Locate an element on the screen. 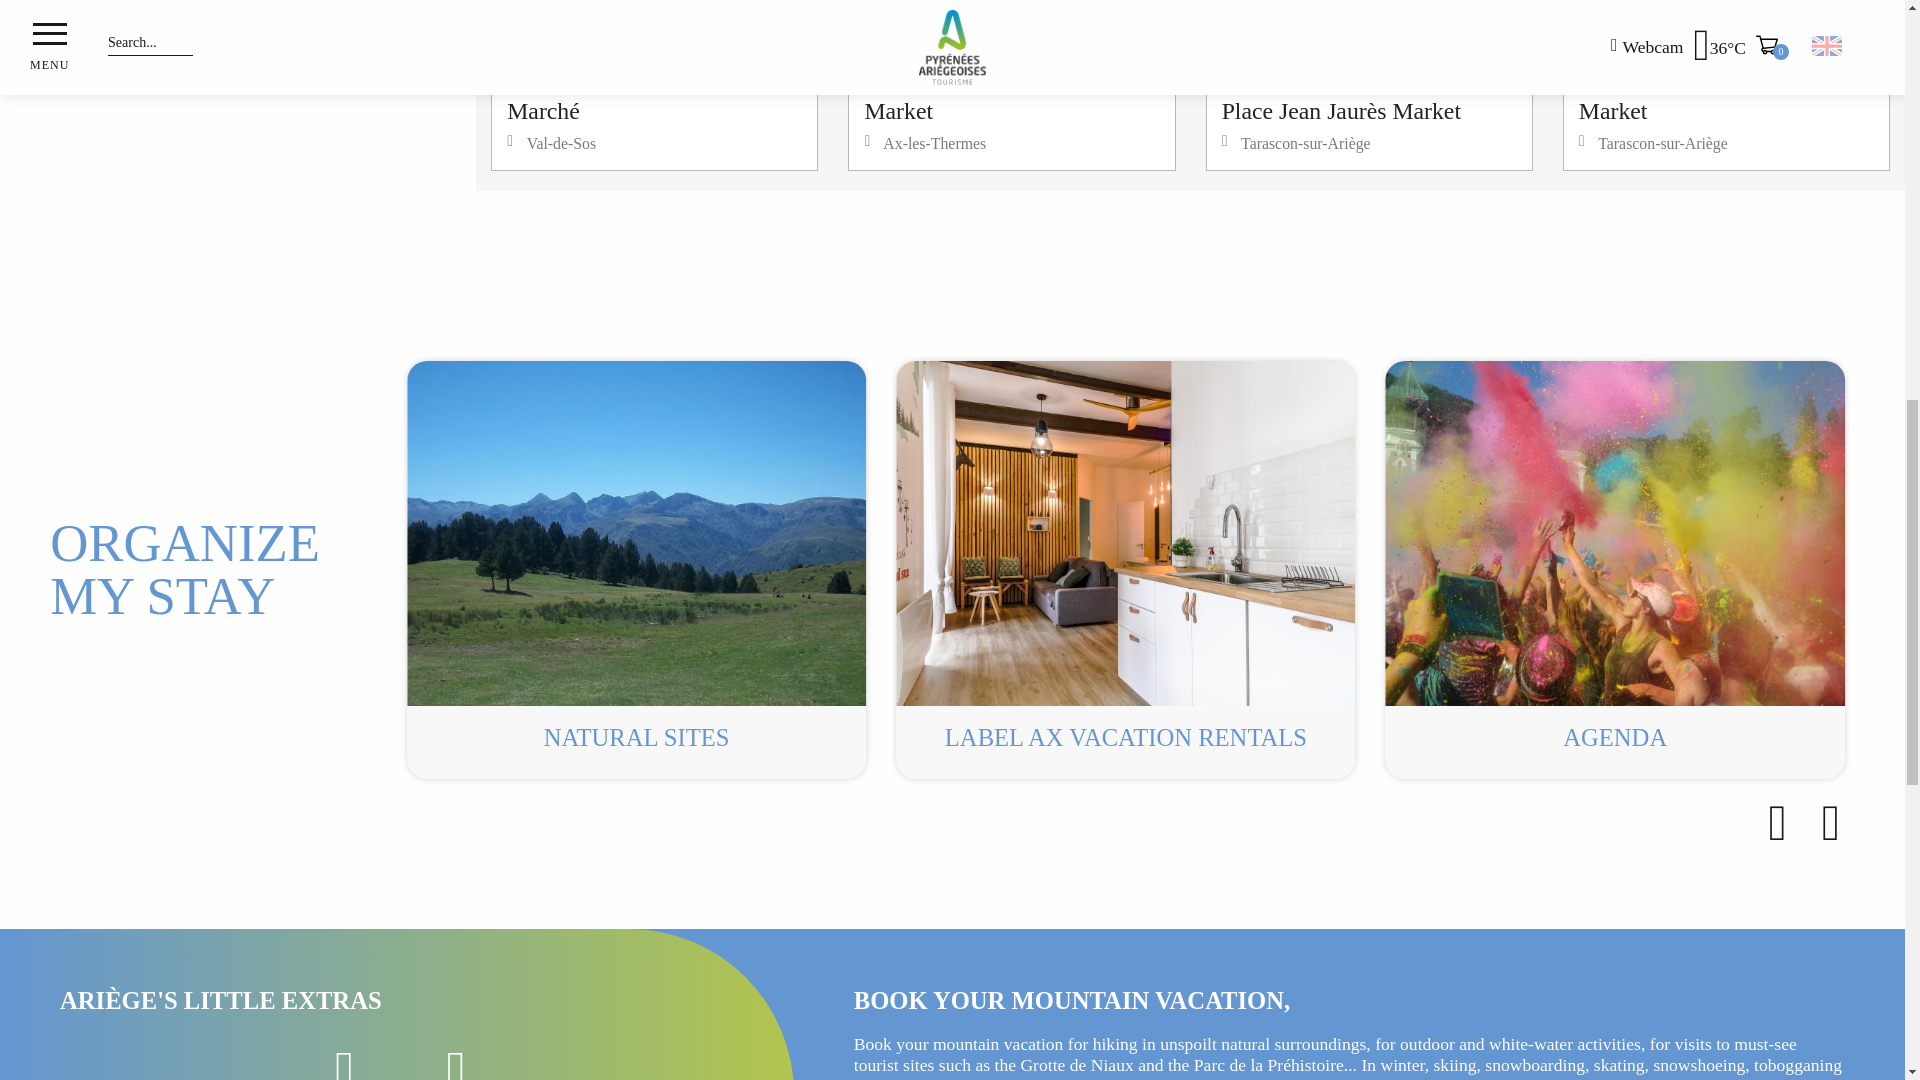 Image resolution: width=1920 pixels, height=1080 pixels. Webcams is located at coordinates (1126, 569).